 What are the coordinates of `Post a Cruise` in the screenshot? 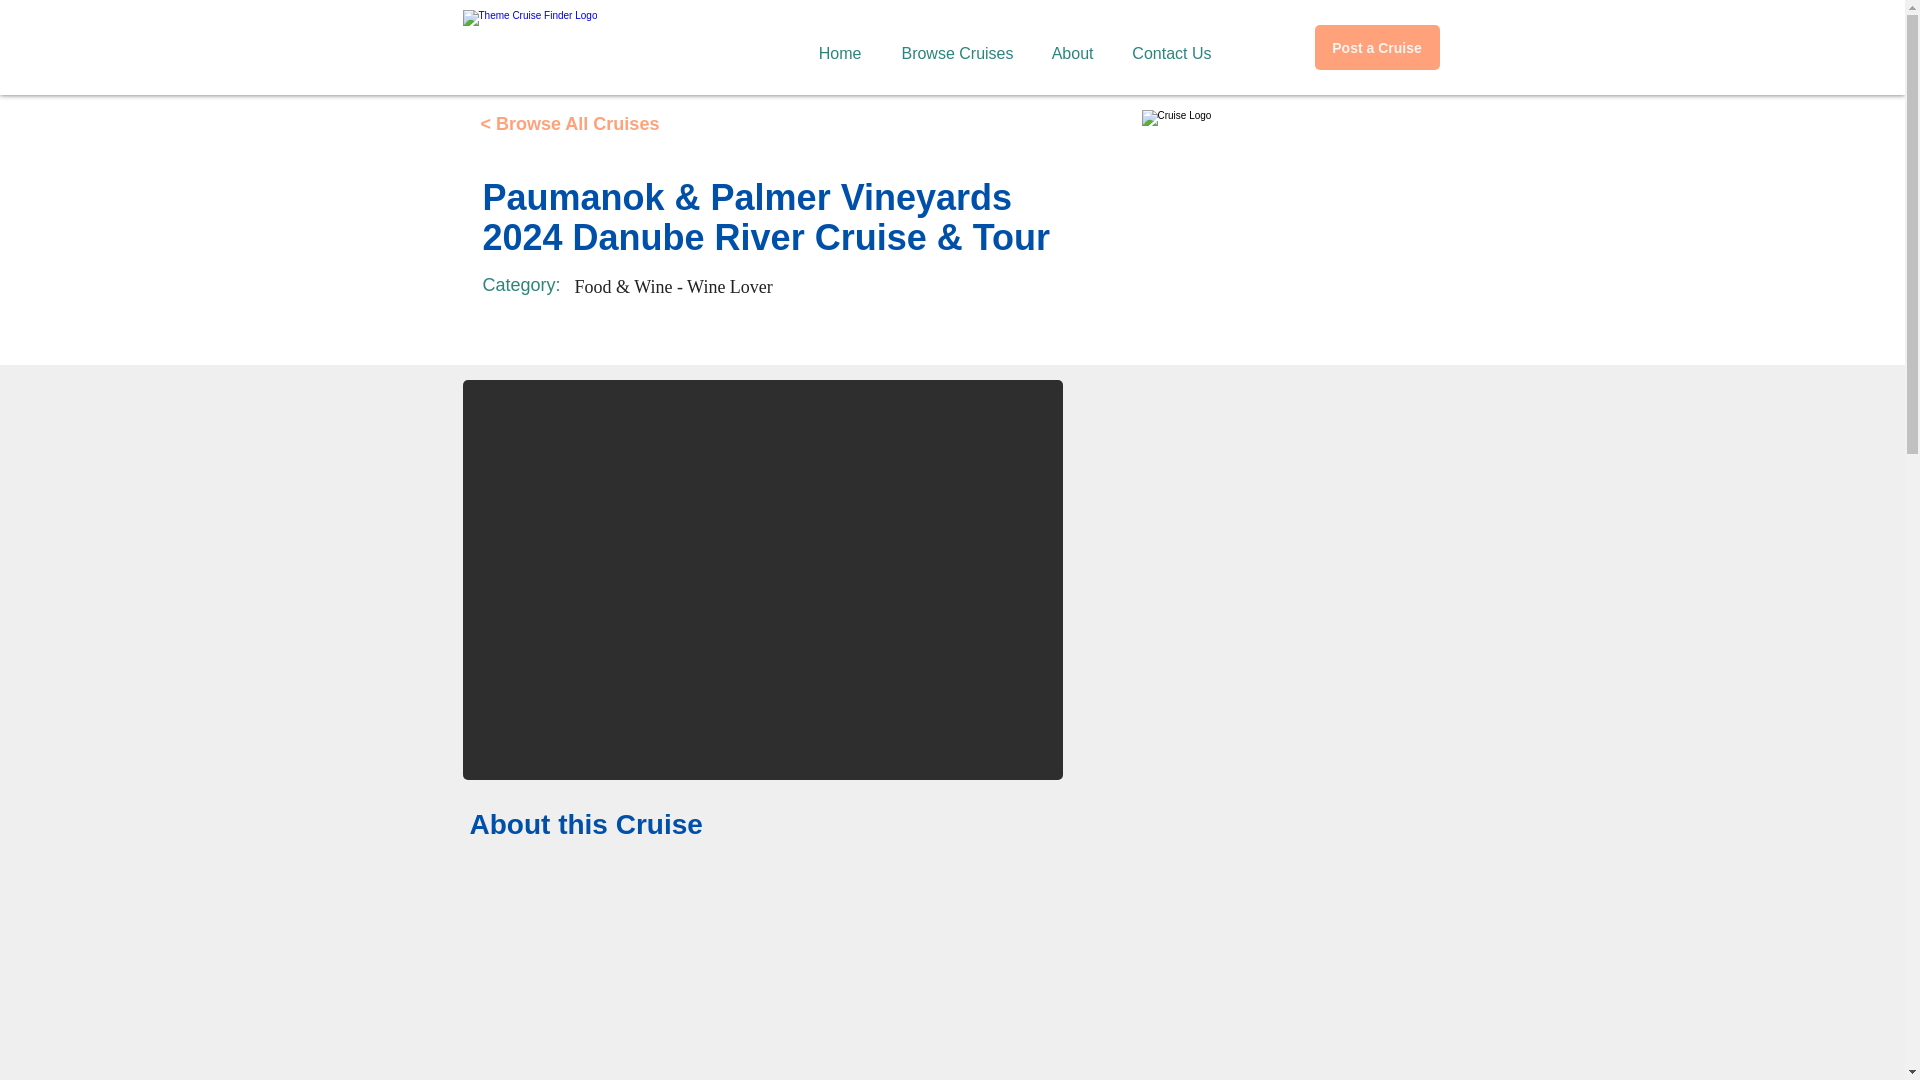 It's located at (1376, 47).